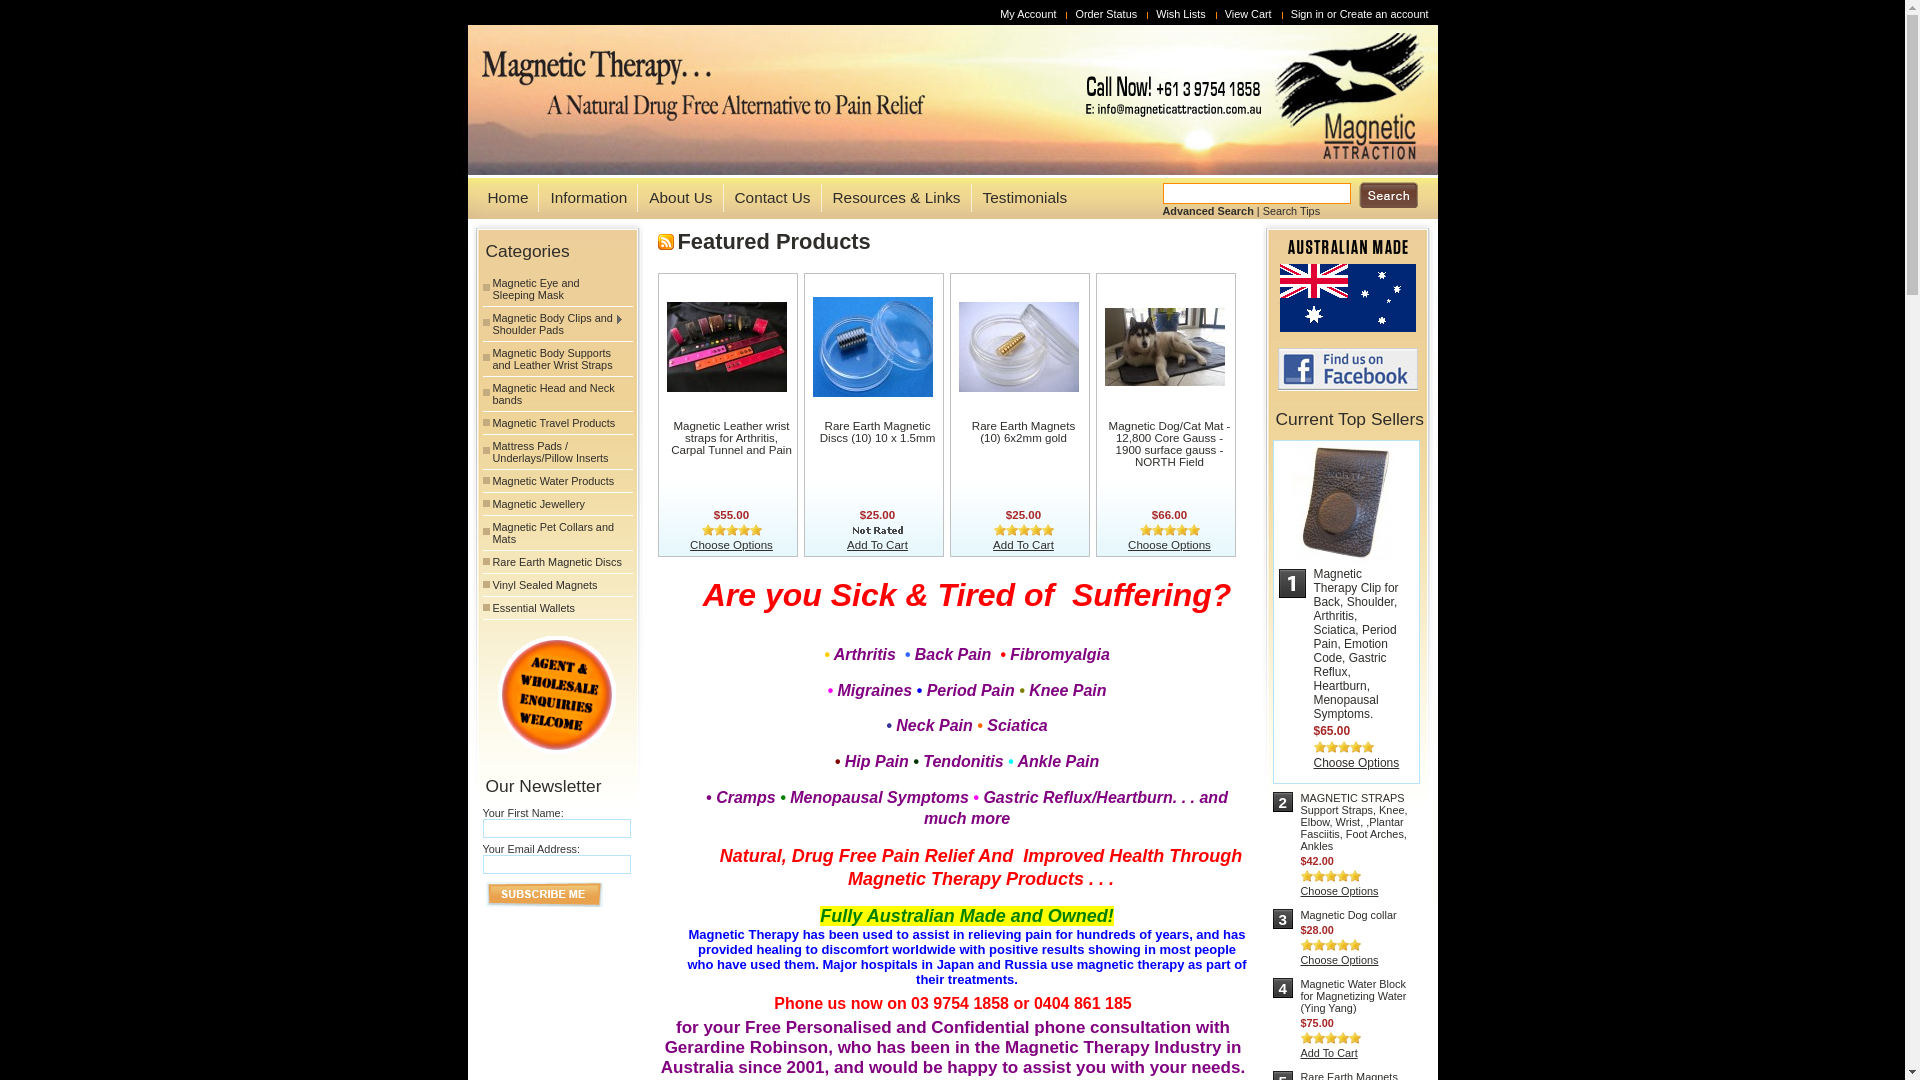 This screenshot has height=1080, width=1920. What do you see at coordinates (1208, 211) in the screenshot?
I see `Advanced Search` at bounding box center [1208, 211].